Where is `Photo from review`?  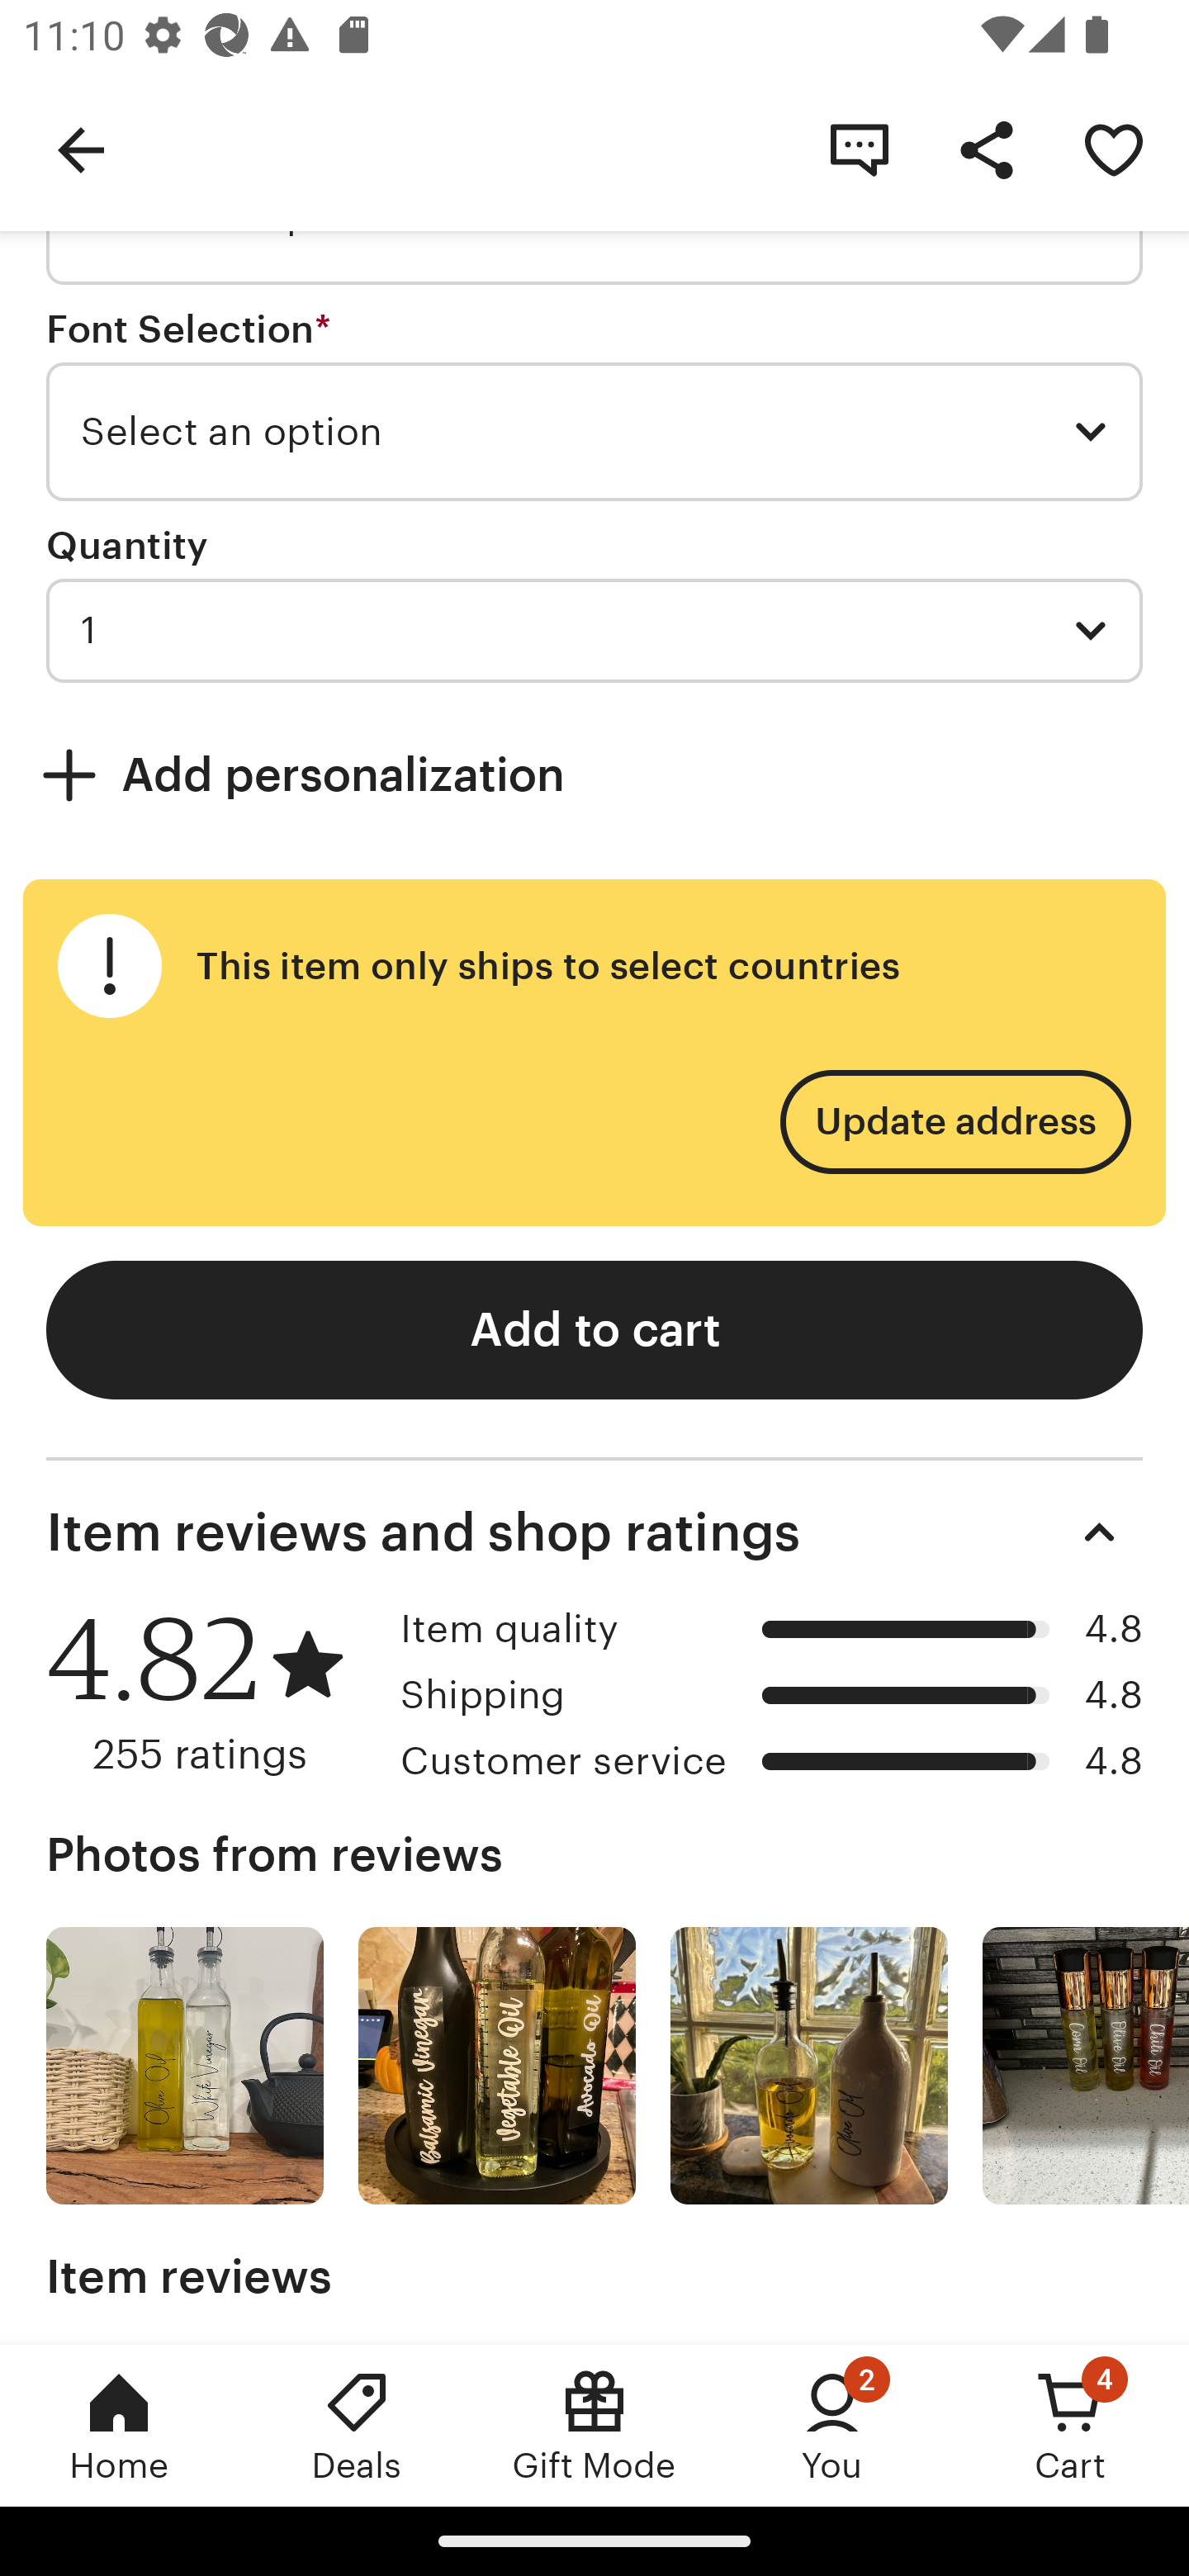
Photo from review is located at coordinates (185, 2066).